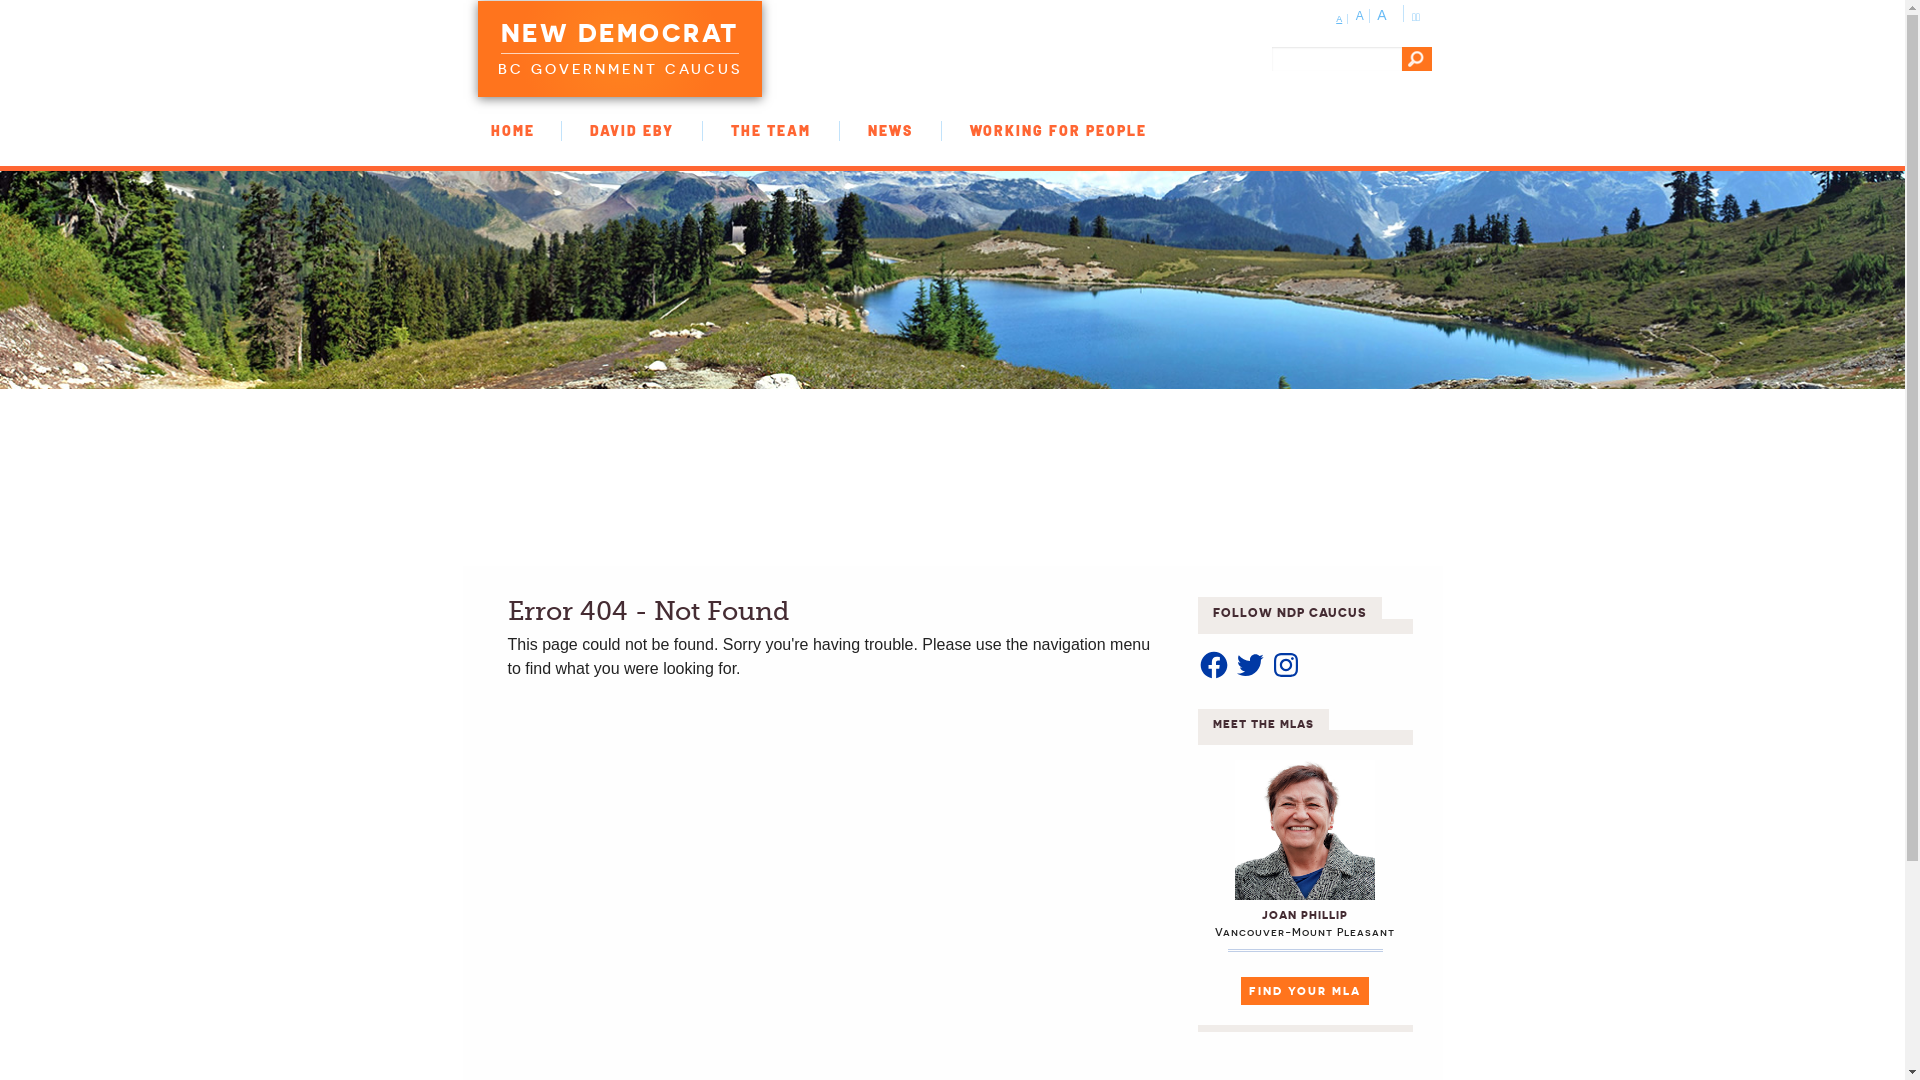  I want to click on Facebook, so click(1214, 665).